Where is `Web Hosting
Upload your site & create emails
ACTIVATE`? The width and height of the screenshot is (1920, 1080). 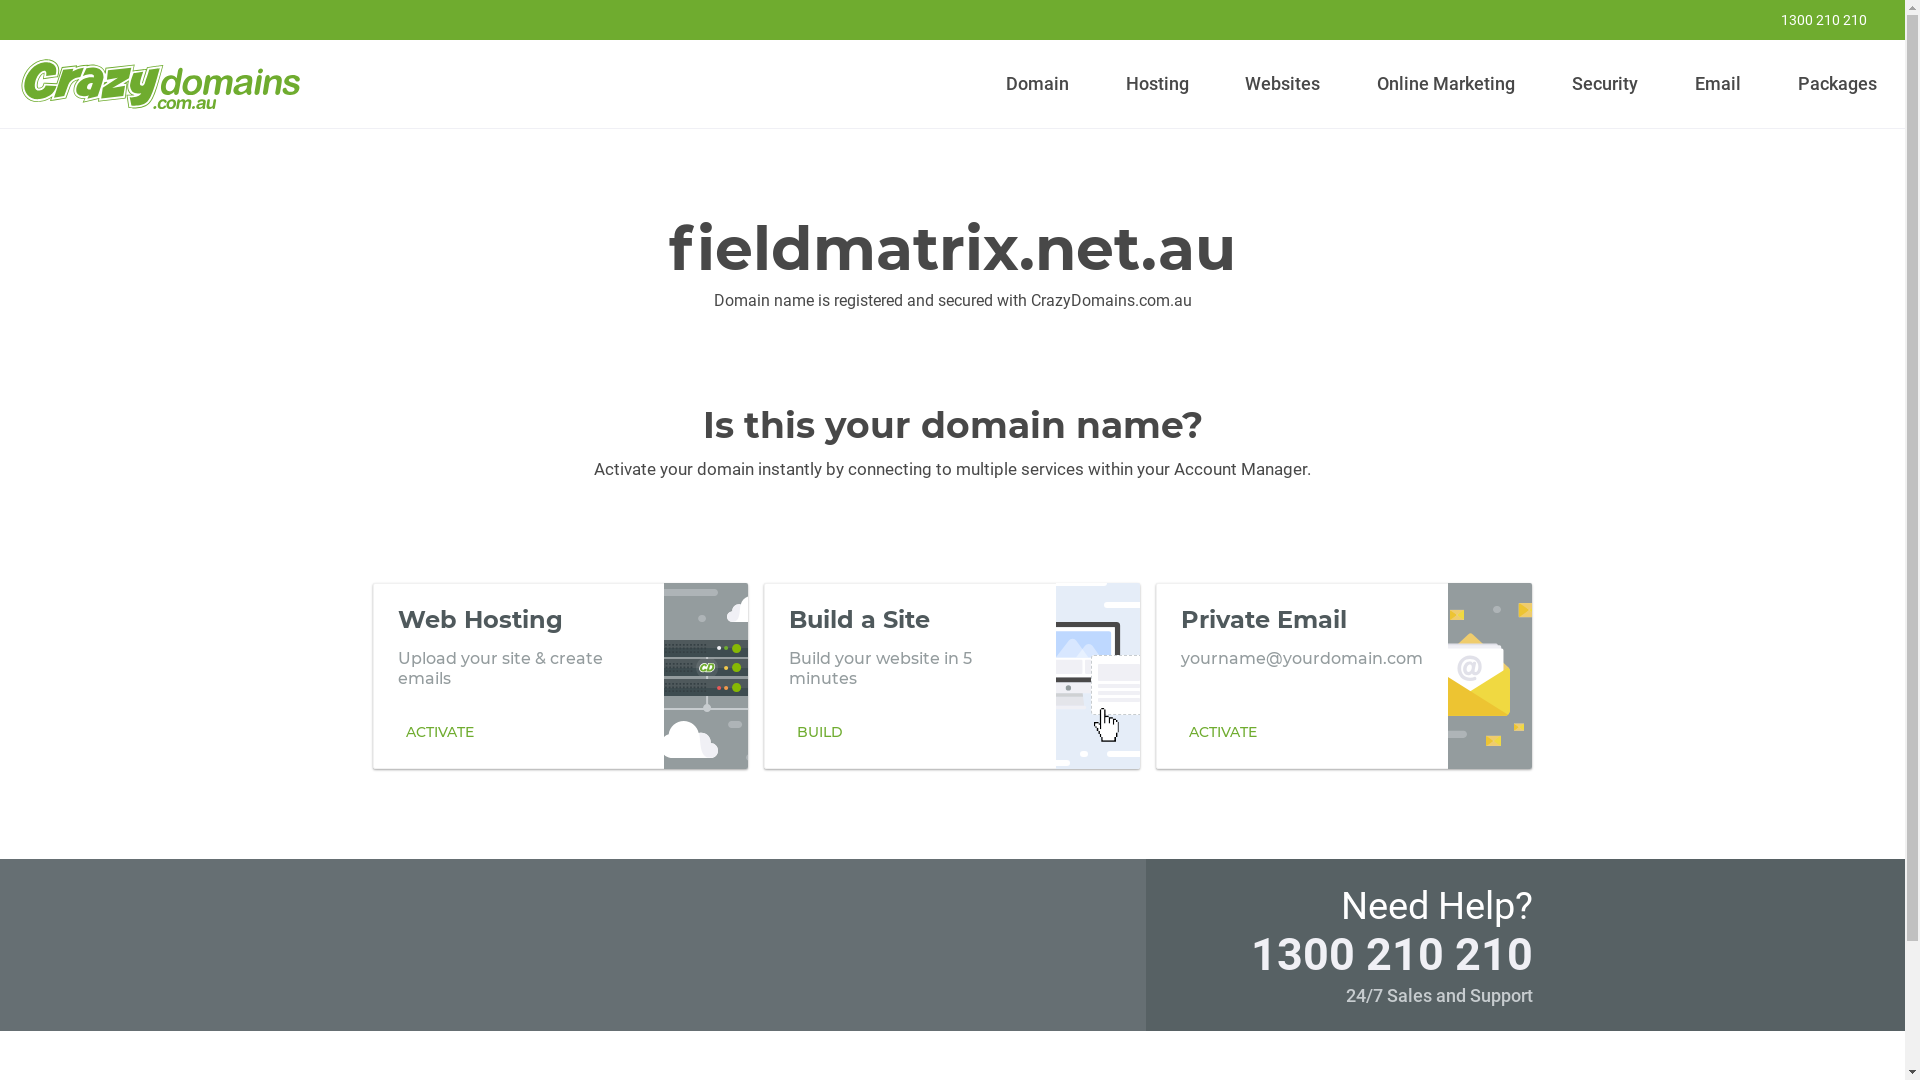 Web Hosting
Upload your site & create emails
ACTIVATE is located at coordinates (560, 675).